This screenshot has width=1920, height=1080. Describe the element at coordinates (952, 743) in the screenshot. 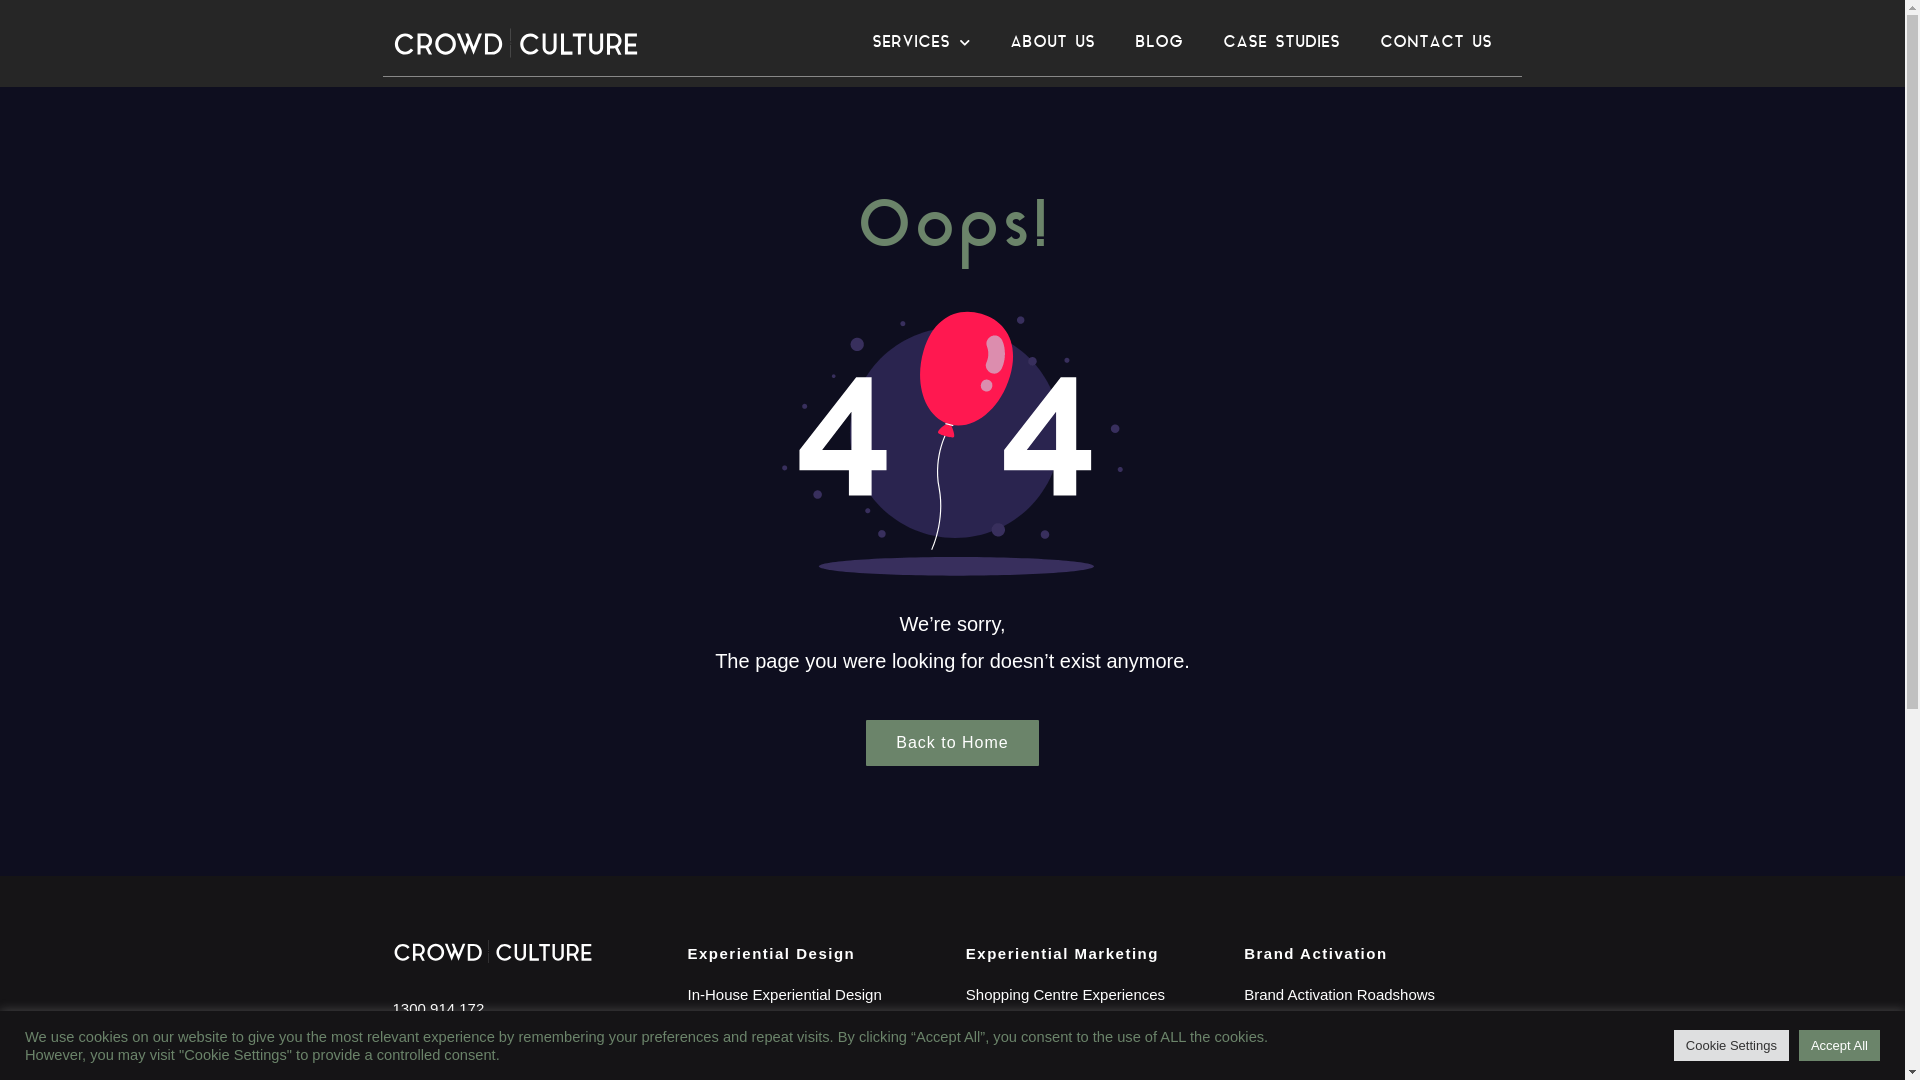

I see `Back to Home` at that location.